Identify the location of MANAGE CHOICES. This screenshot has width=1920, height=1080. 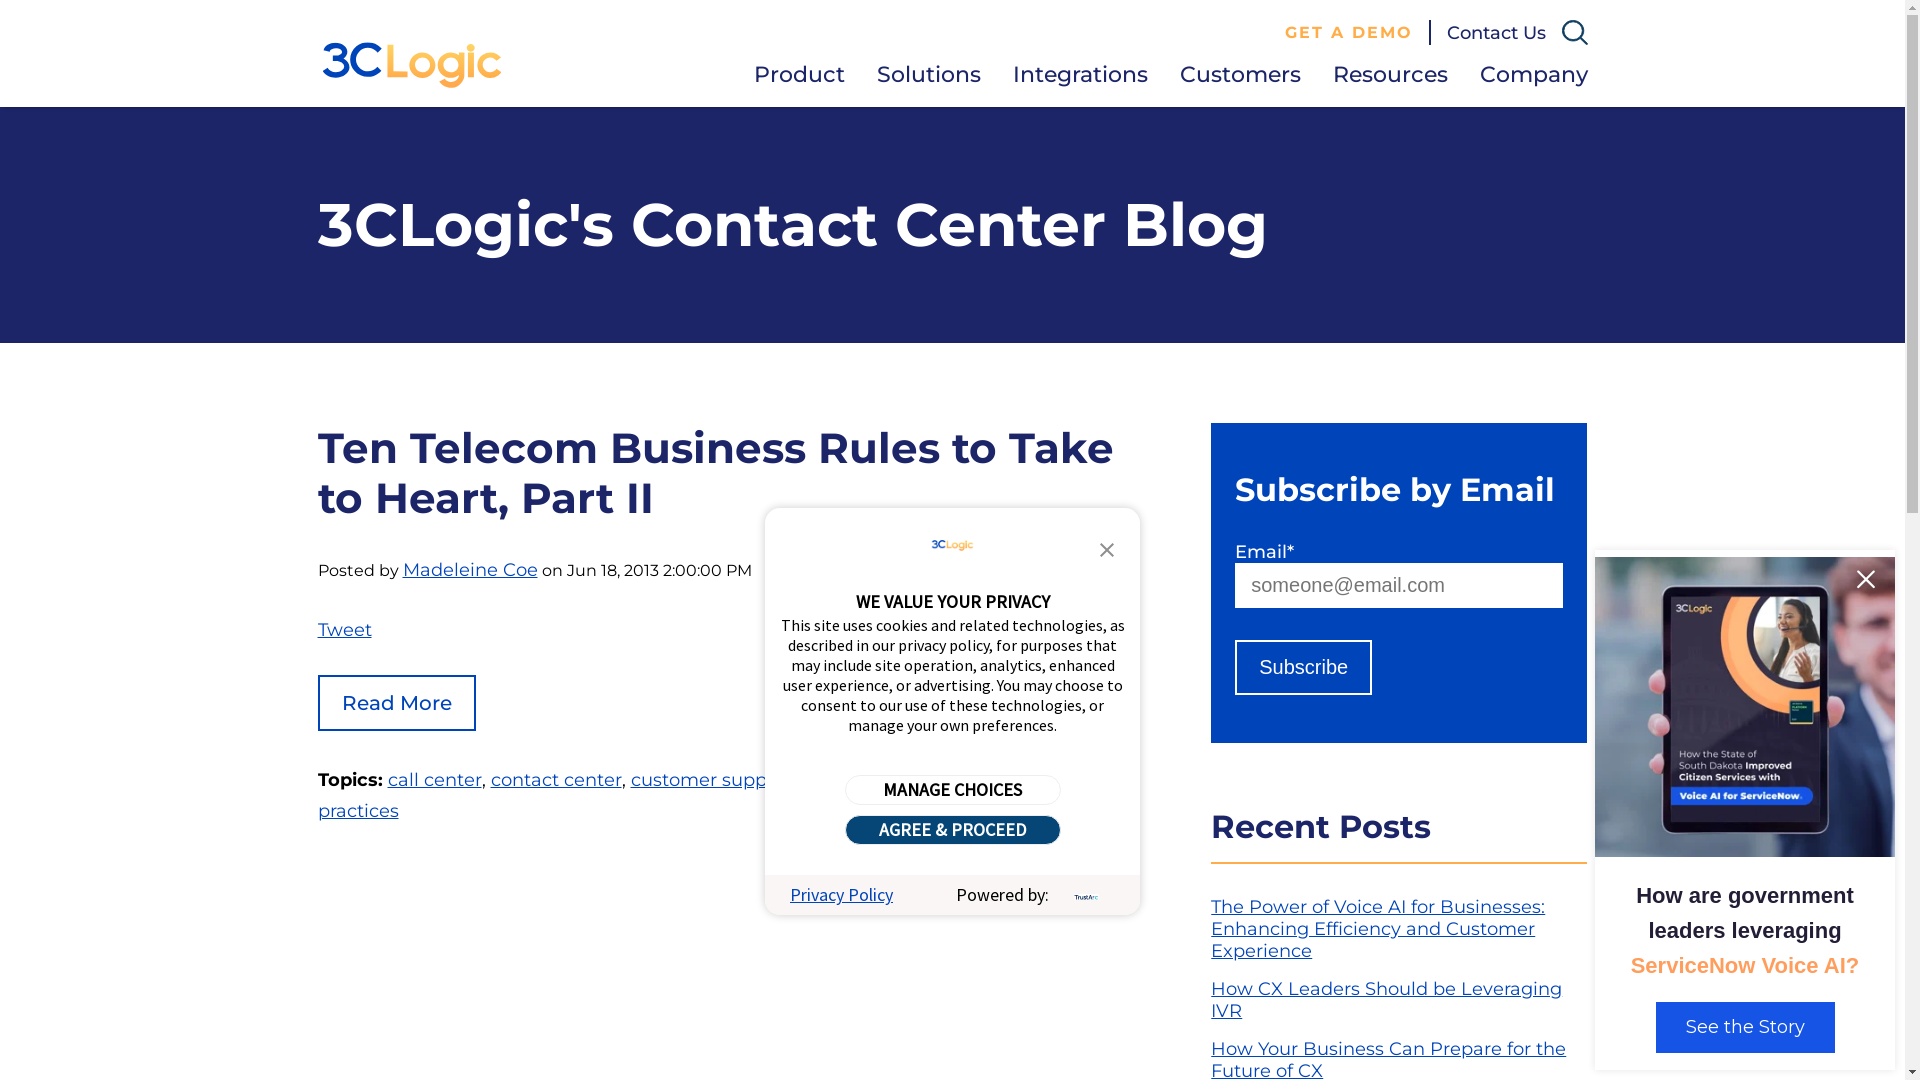
(952, 790).